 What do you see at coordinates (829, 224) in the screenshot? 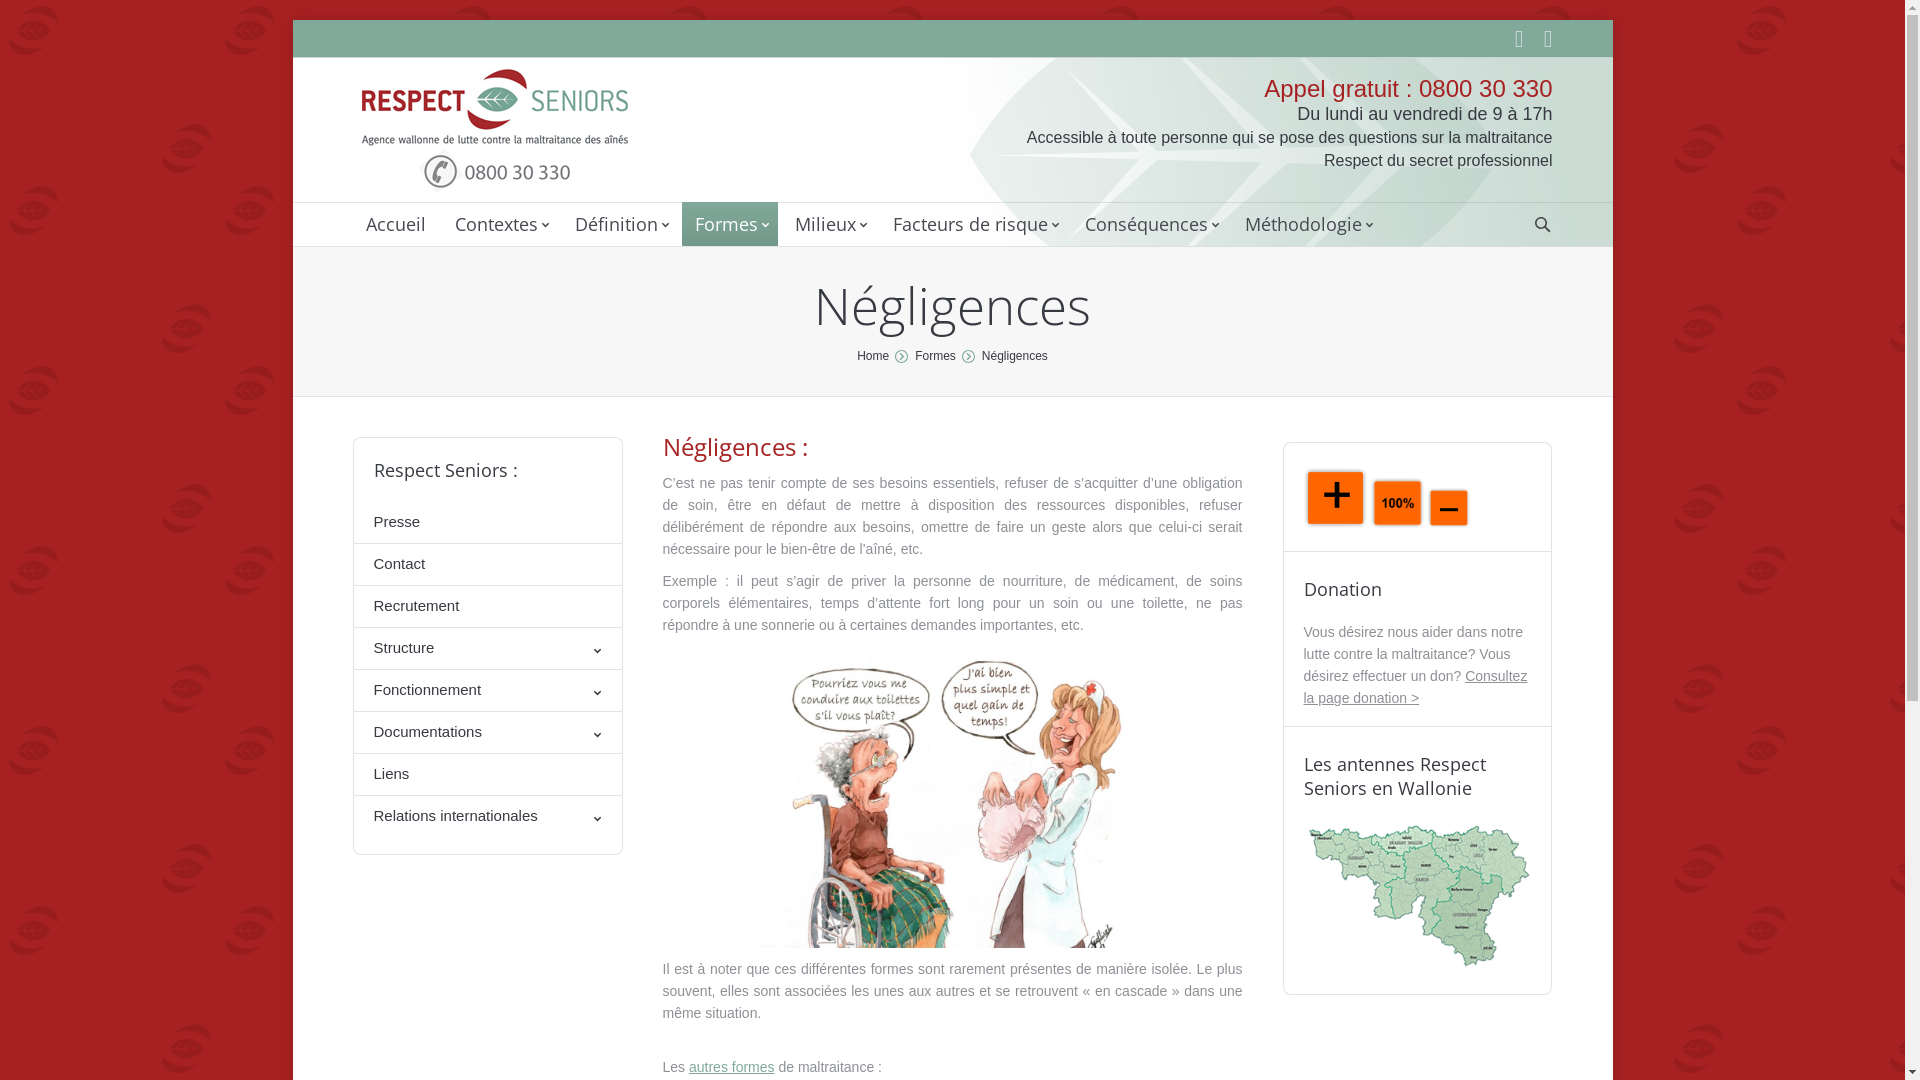
I see `Milieux` at bounding box center [829, 224].